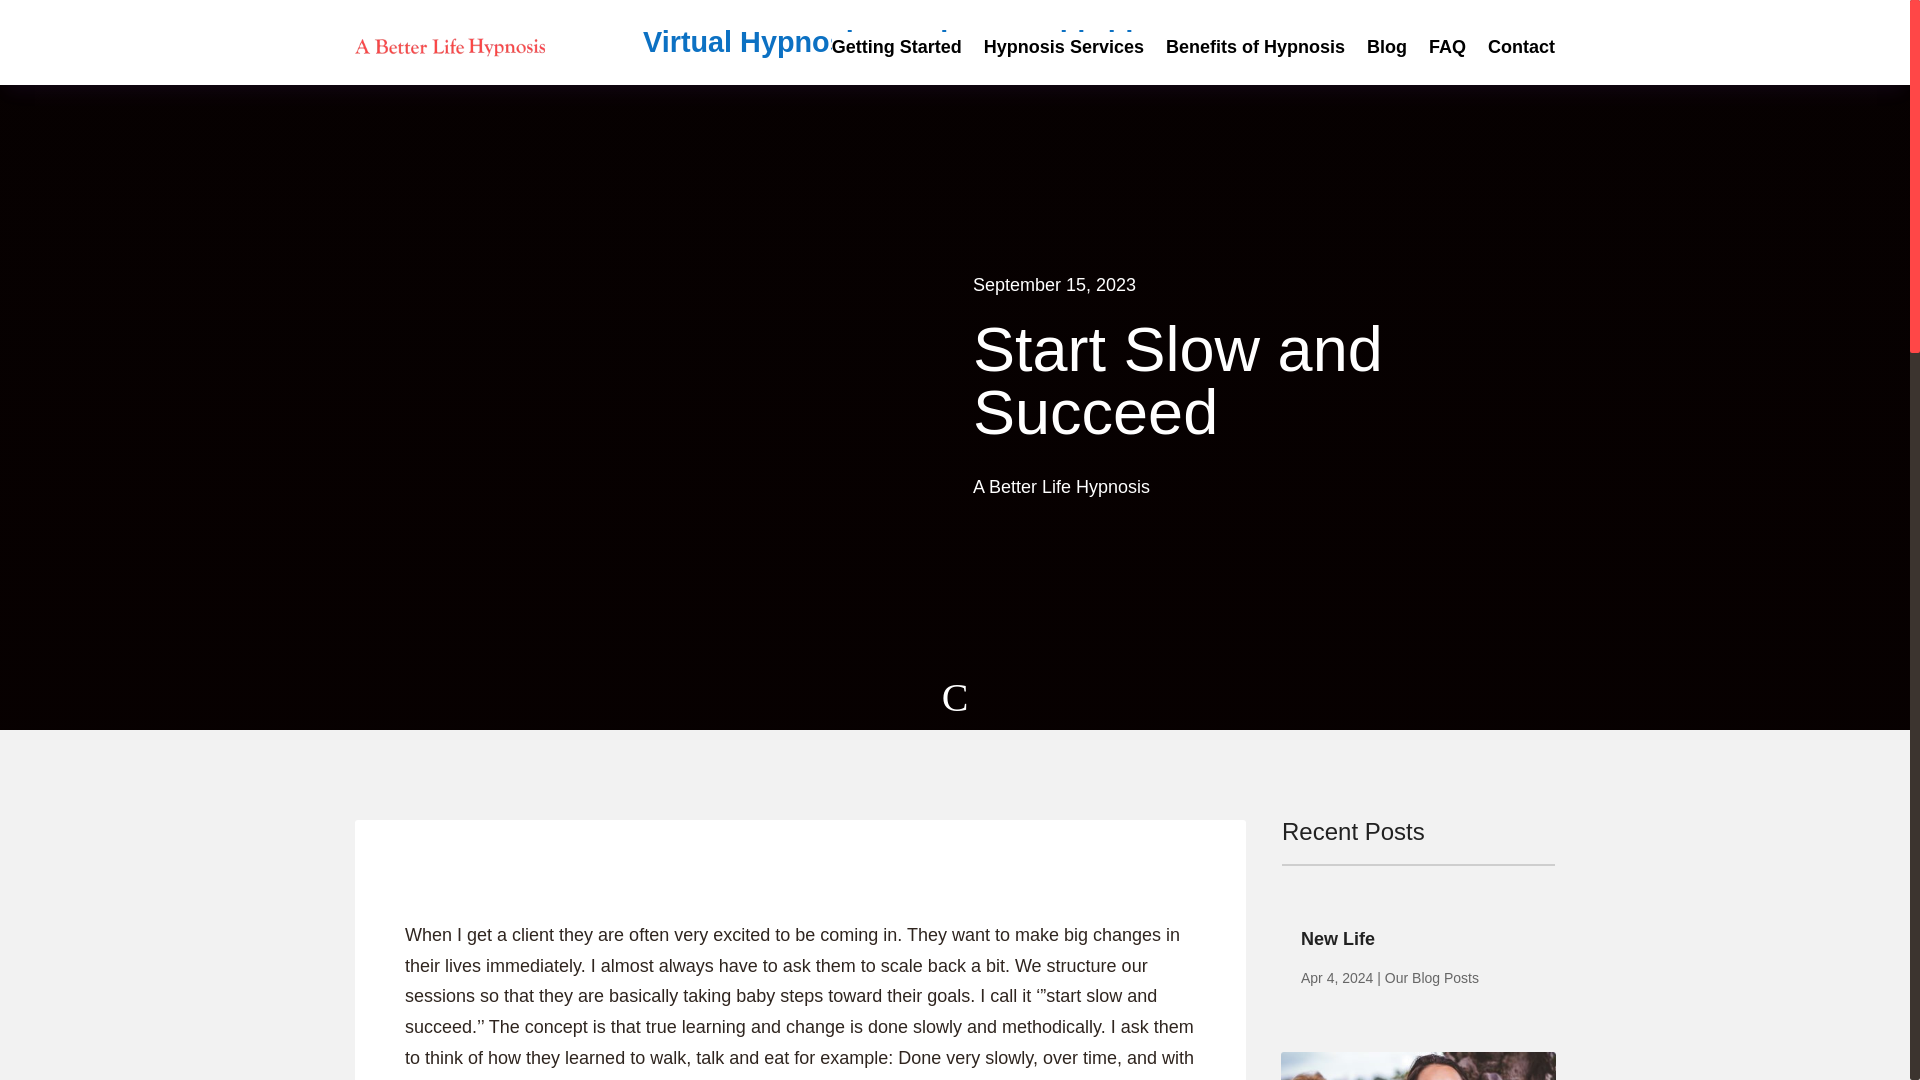 Image resolution: width=1920 pixels, height=1080 pixels. Describe the element at coordinates (1431, 978) in the screenshot. I see `Our Blog Posts` at that location.